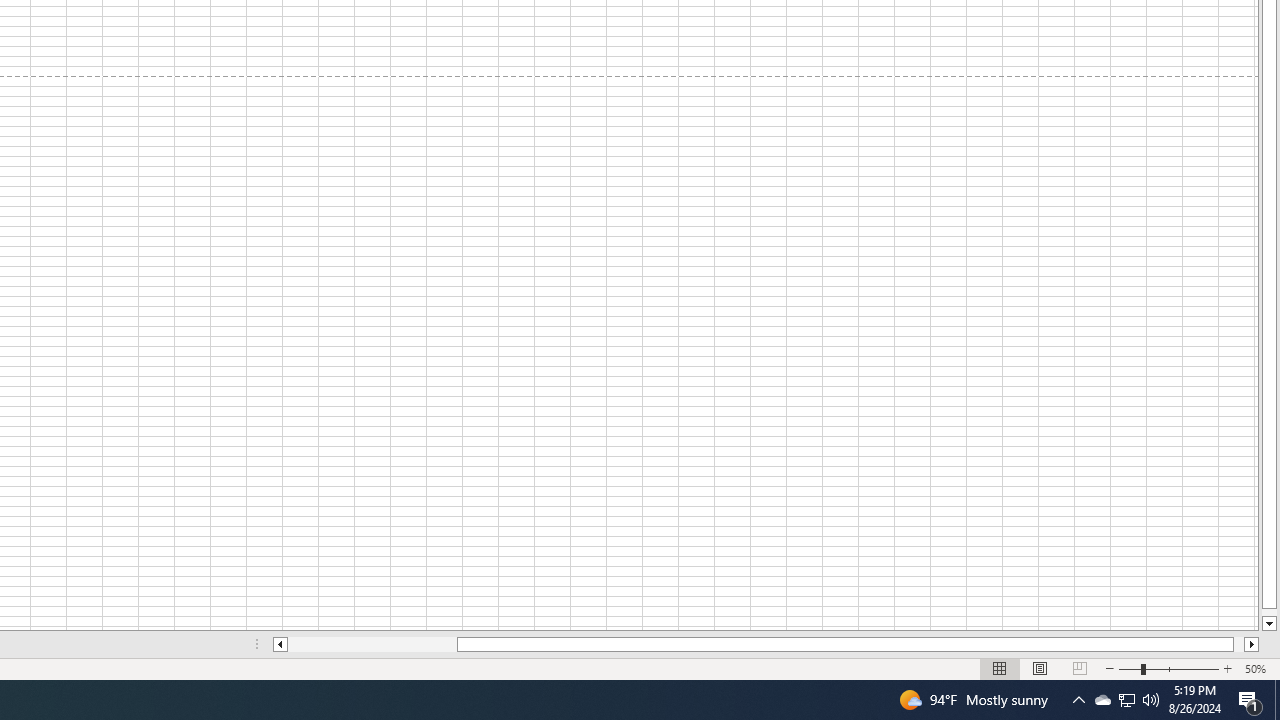 This screenshot has height=720, width=1280. I want to click on Column left, so click(280, 644).